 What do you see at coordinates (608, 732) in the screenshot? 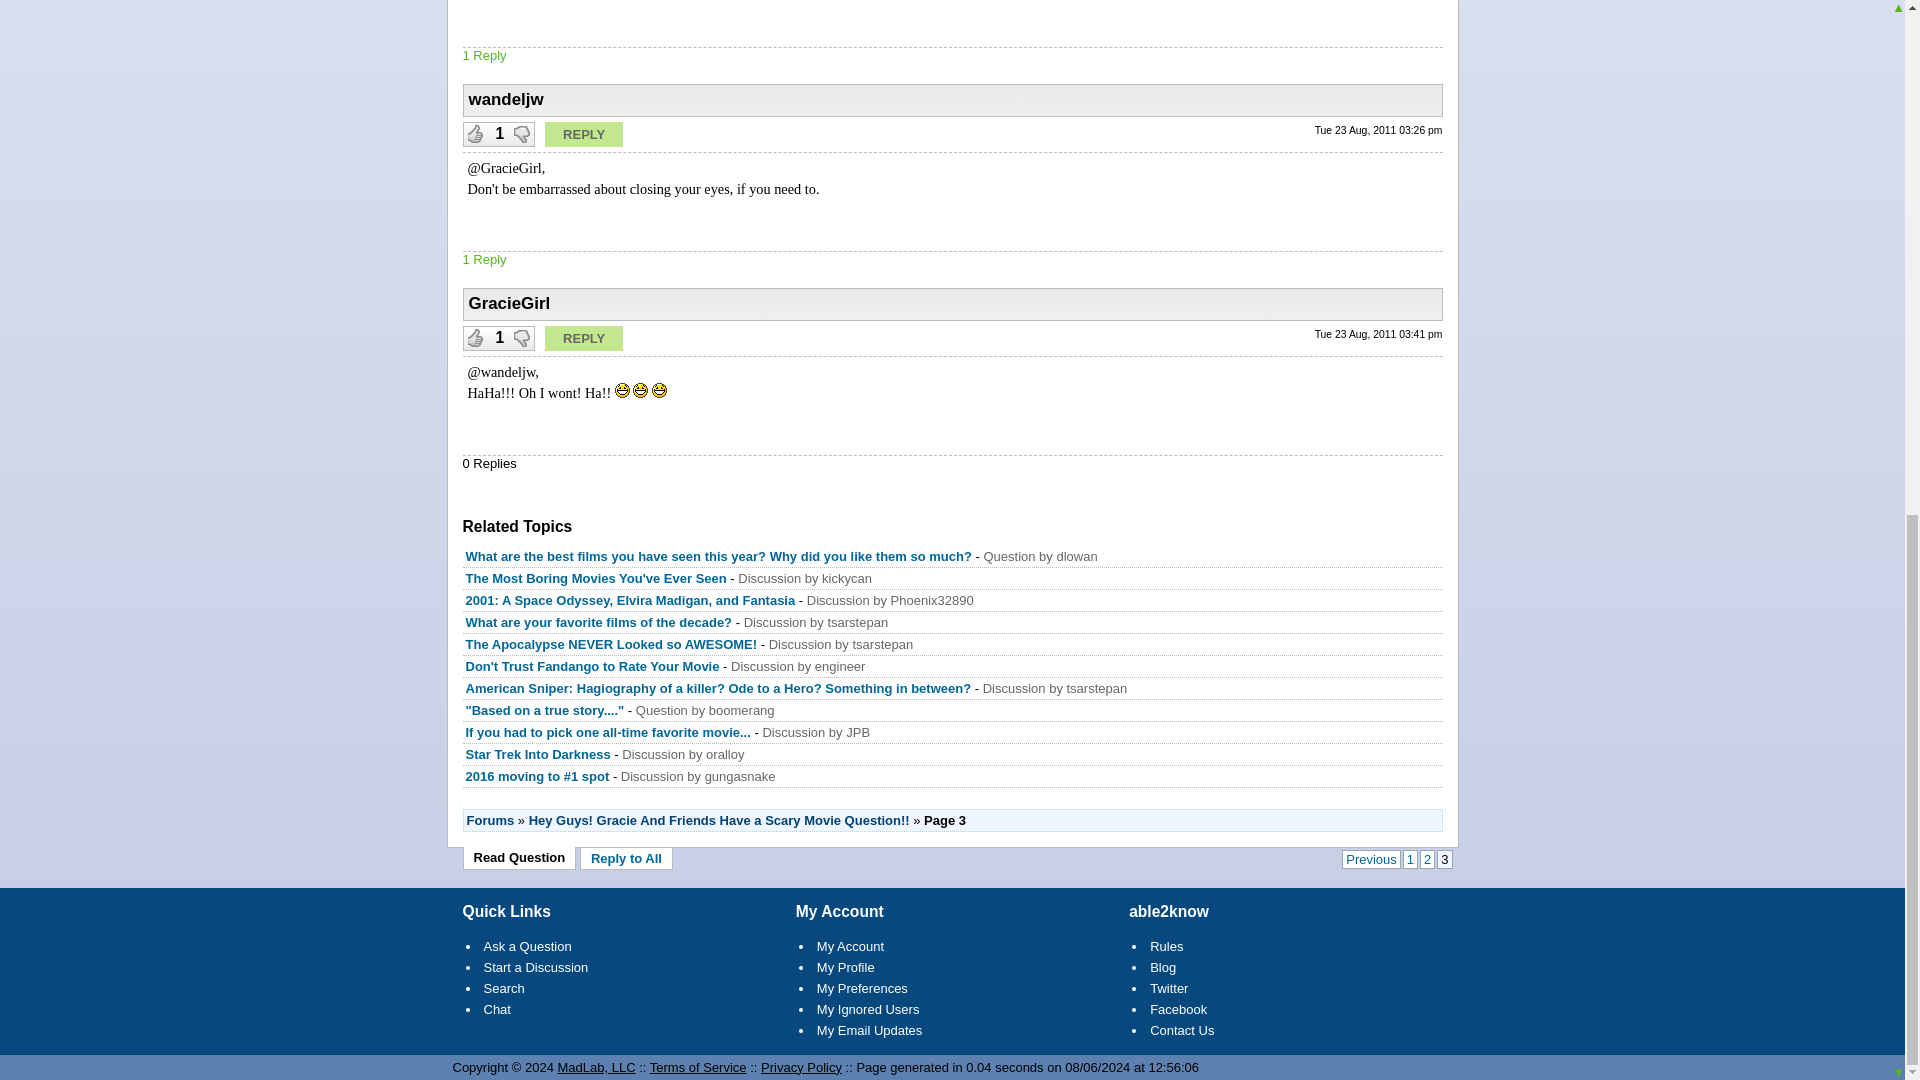
I see `If you had to pick one all-time favorite movie...` at bounding box center [608, 732].